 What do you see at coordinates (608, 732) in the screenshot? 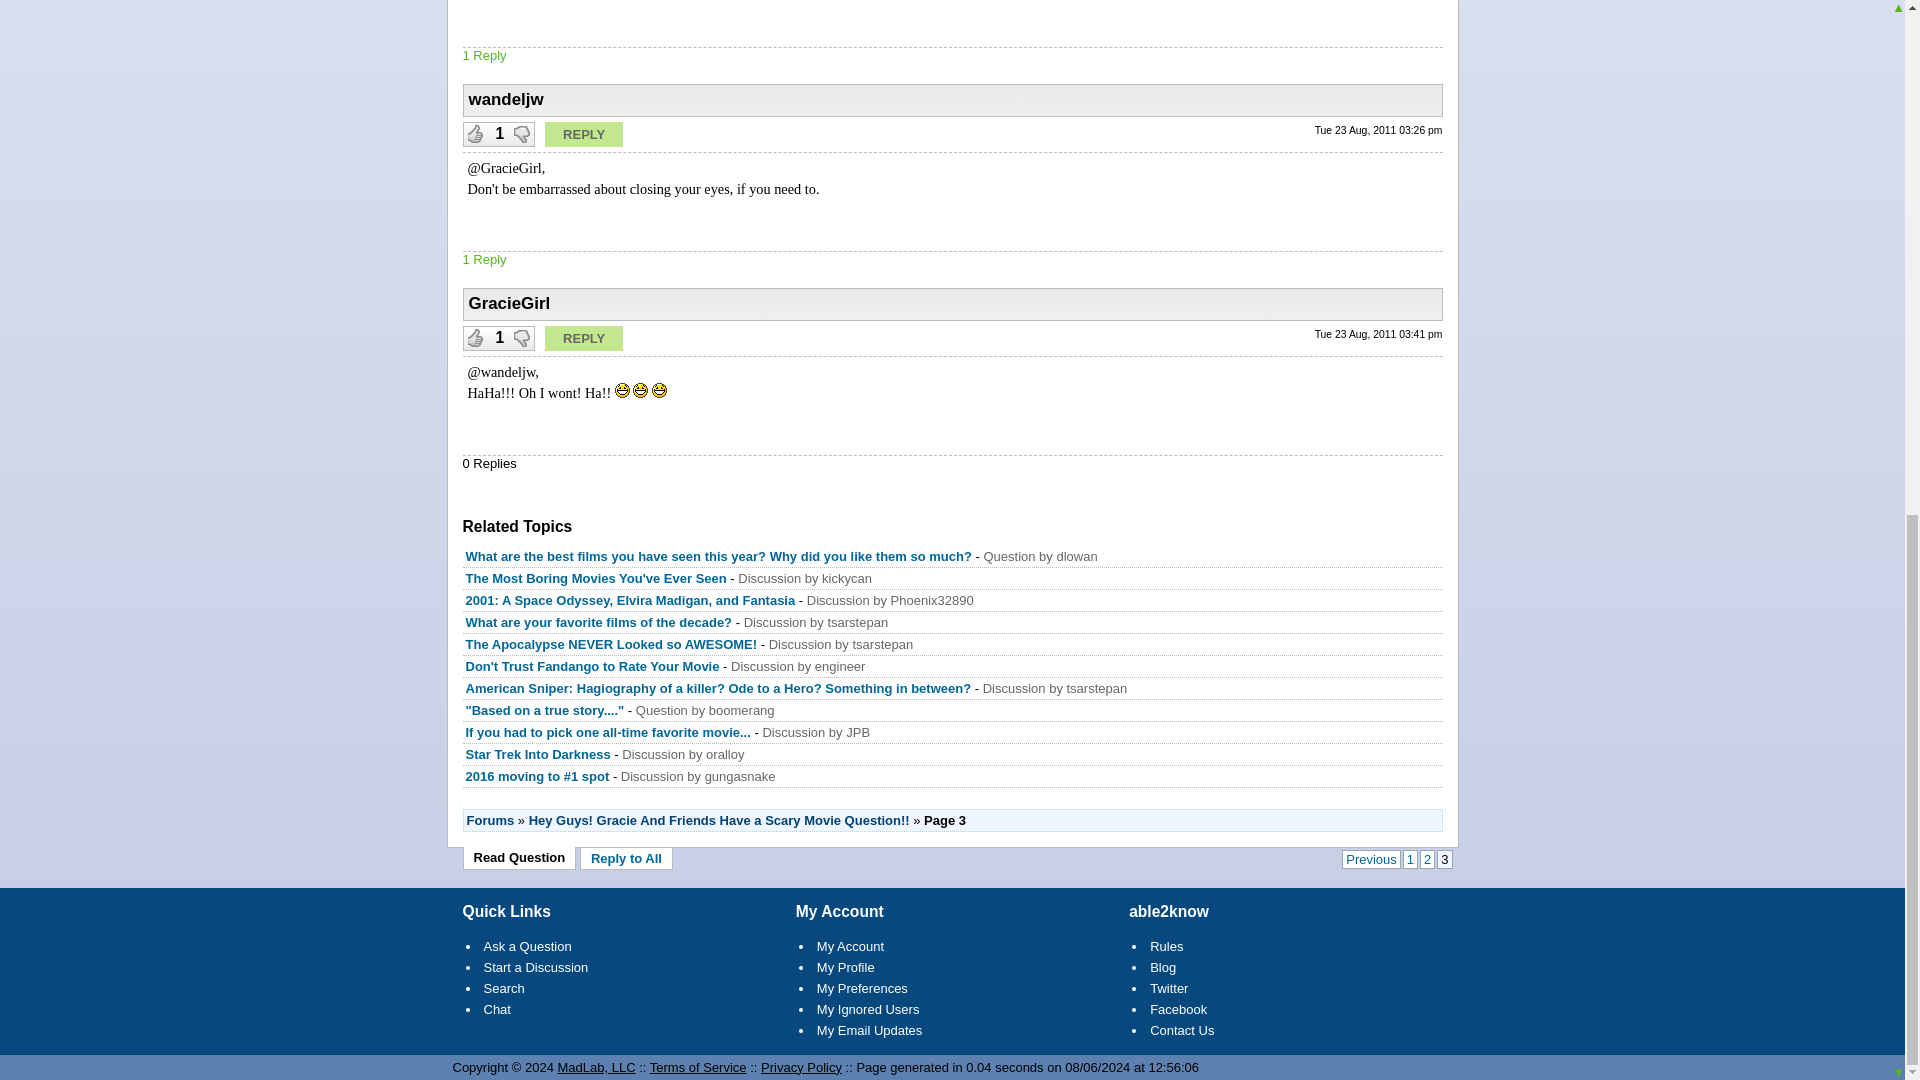
I see `If you had to pick one all-time favorite movie...` at bounding box center [608, 732].